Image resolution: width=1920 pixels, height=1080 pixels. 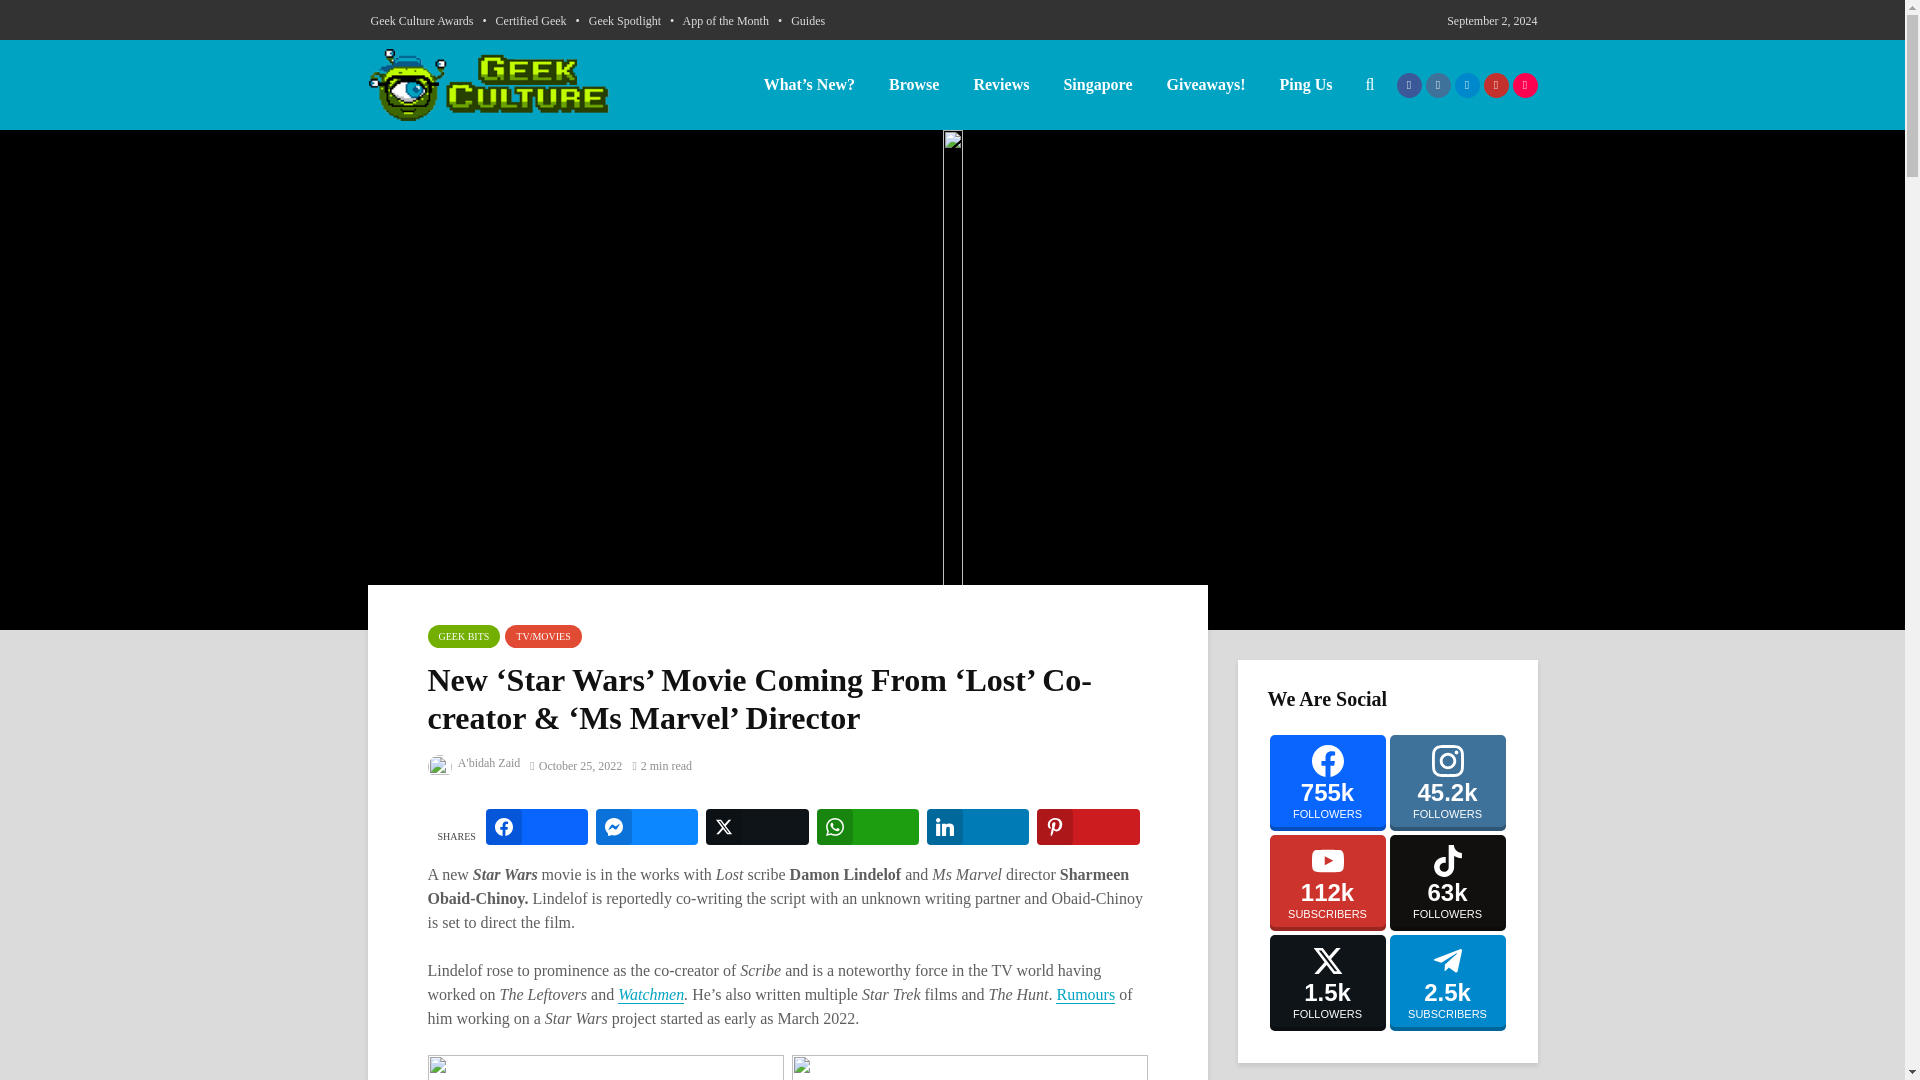 I want to click on Share on WhatsApp, so click(x=868, y=826).